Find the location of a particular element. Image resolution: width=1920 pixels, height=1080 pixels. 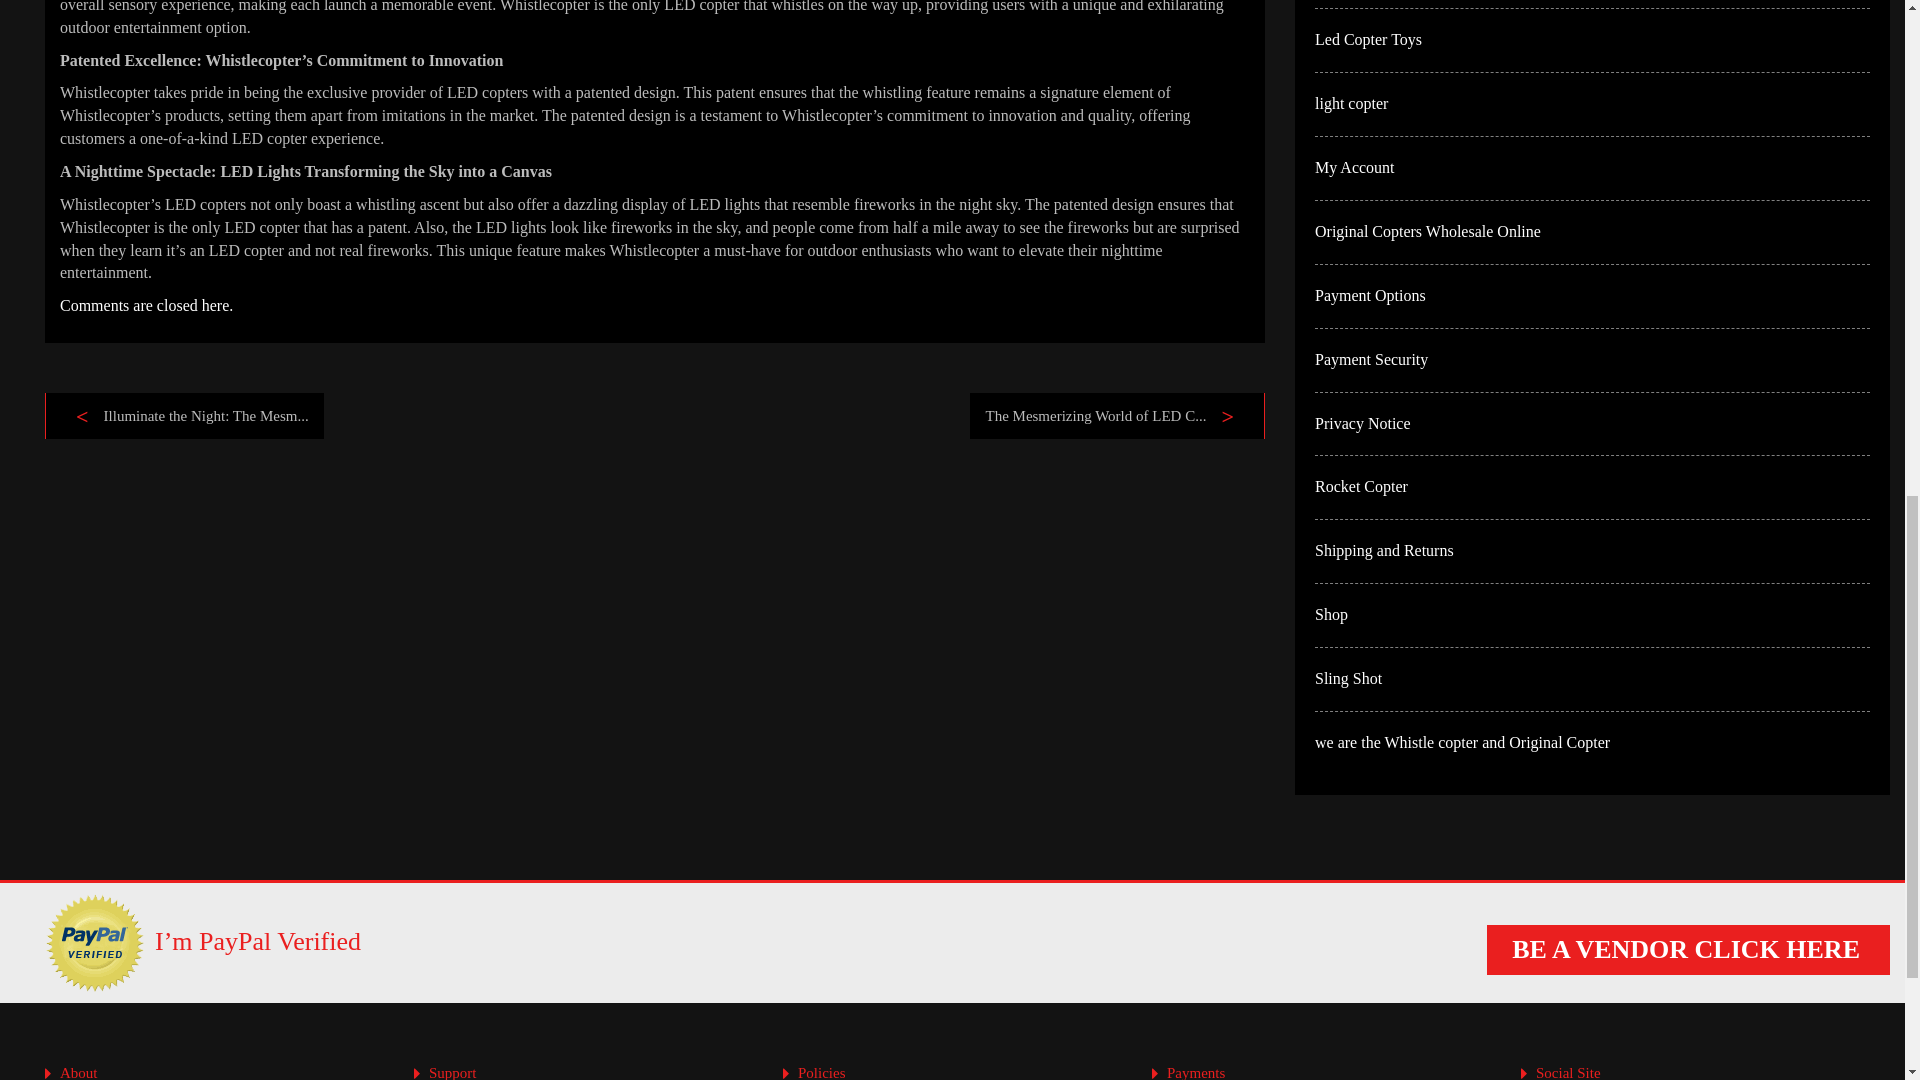

Payment Security is located at coordinates (1372, 360).